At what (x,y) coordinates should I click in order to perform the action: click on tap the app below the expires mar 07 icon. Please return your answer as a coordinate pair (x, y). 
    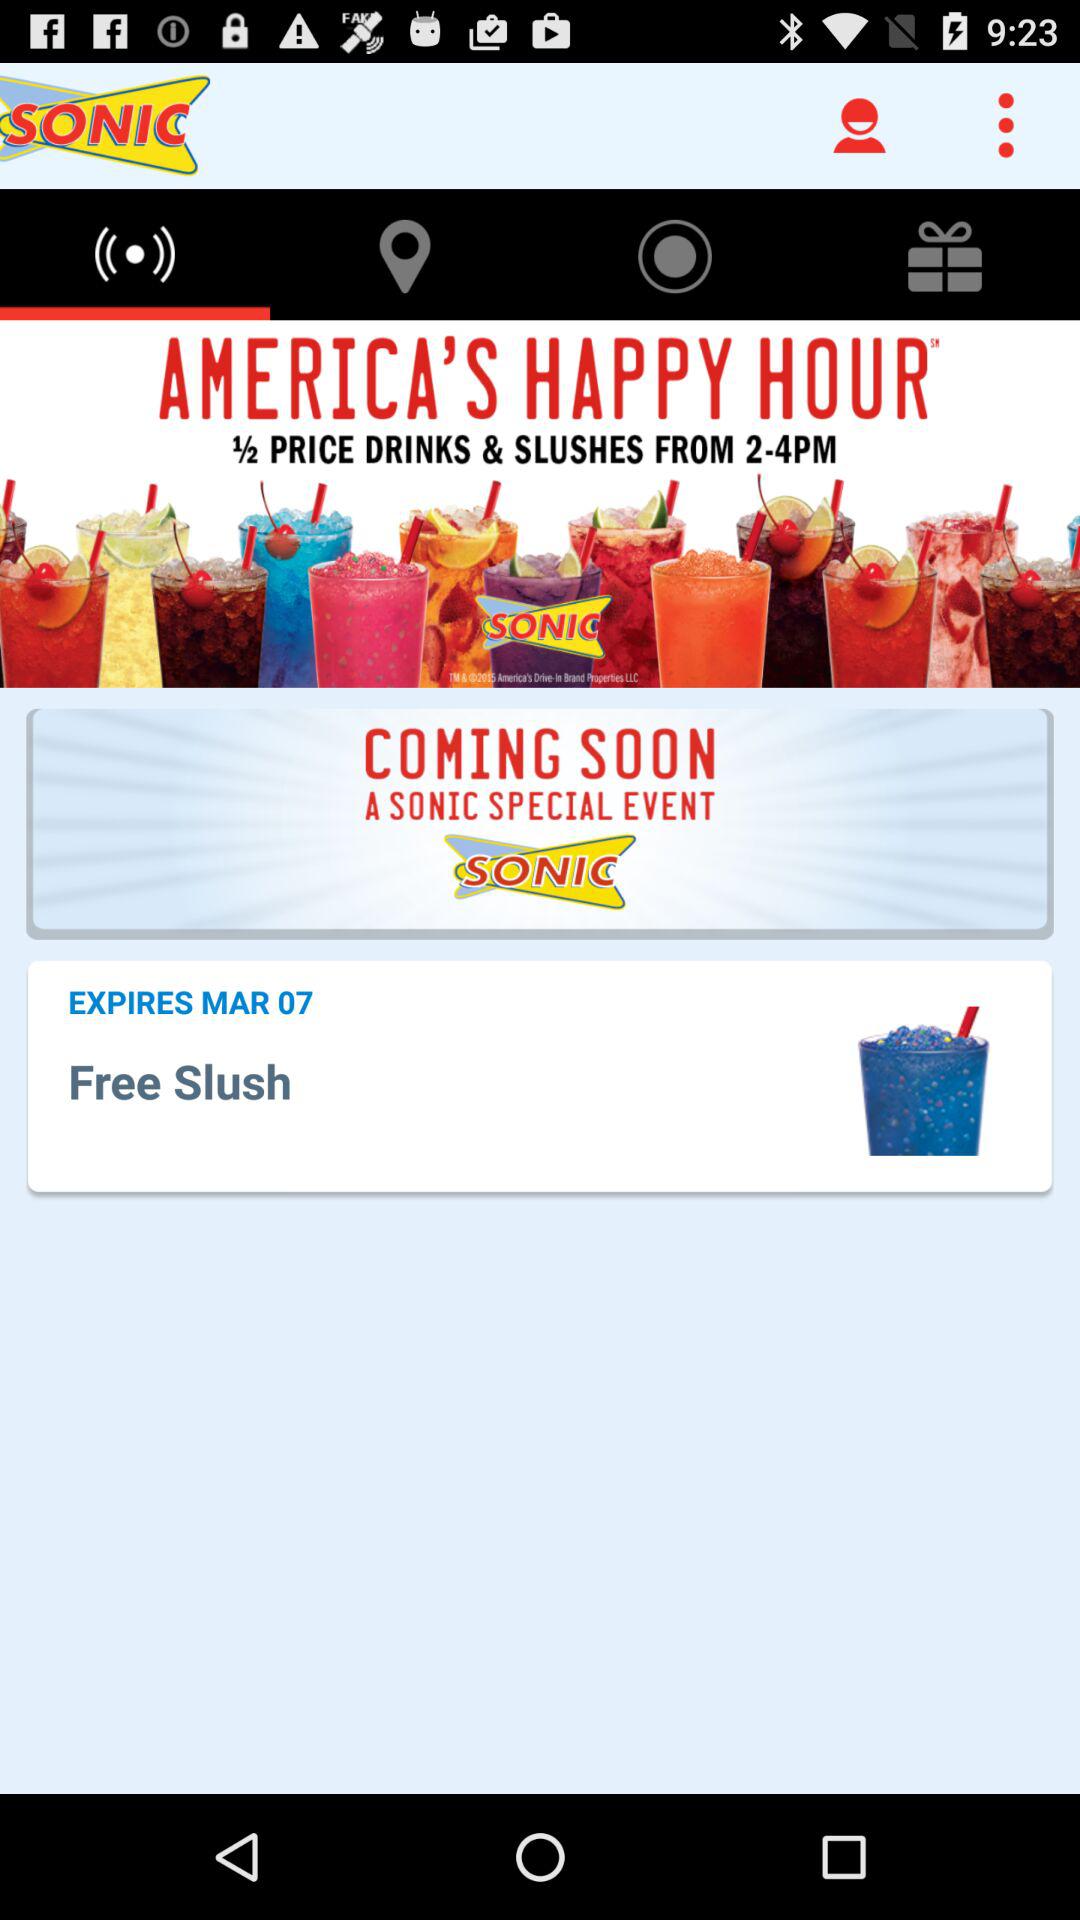
    Looking at the image, I should click on (457, 1080).